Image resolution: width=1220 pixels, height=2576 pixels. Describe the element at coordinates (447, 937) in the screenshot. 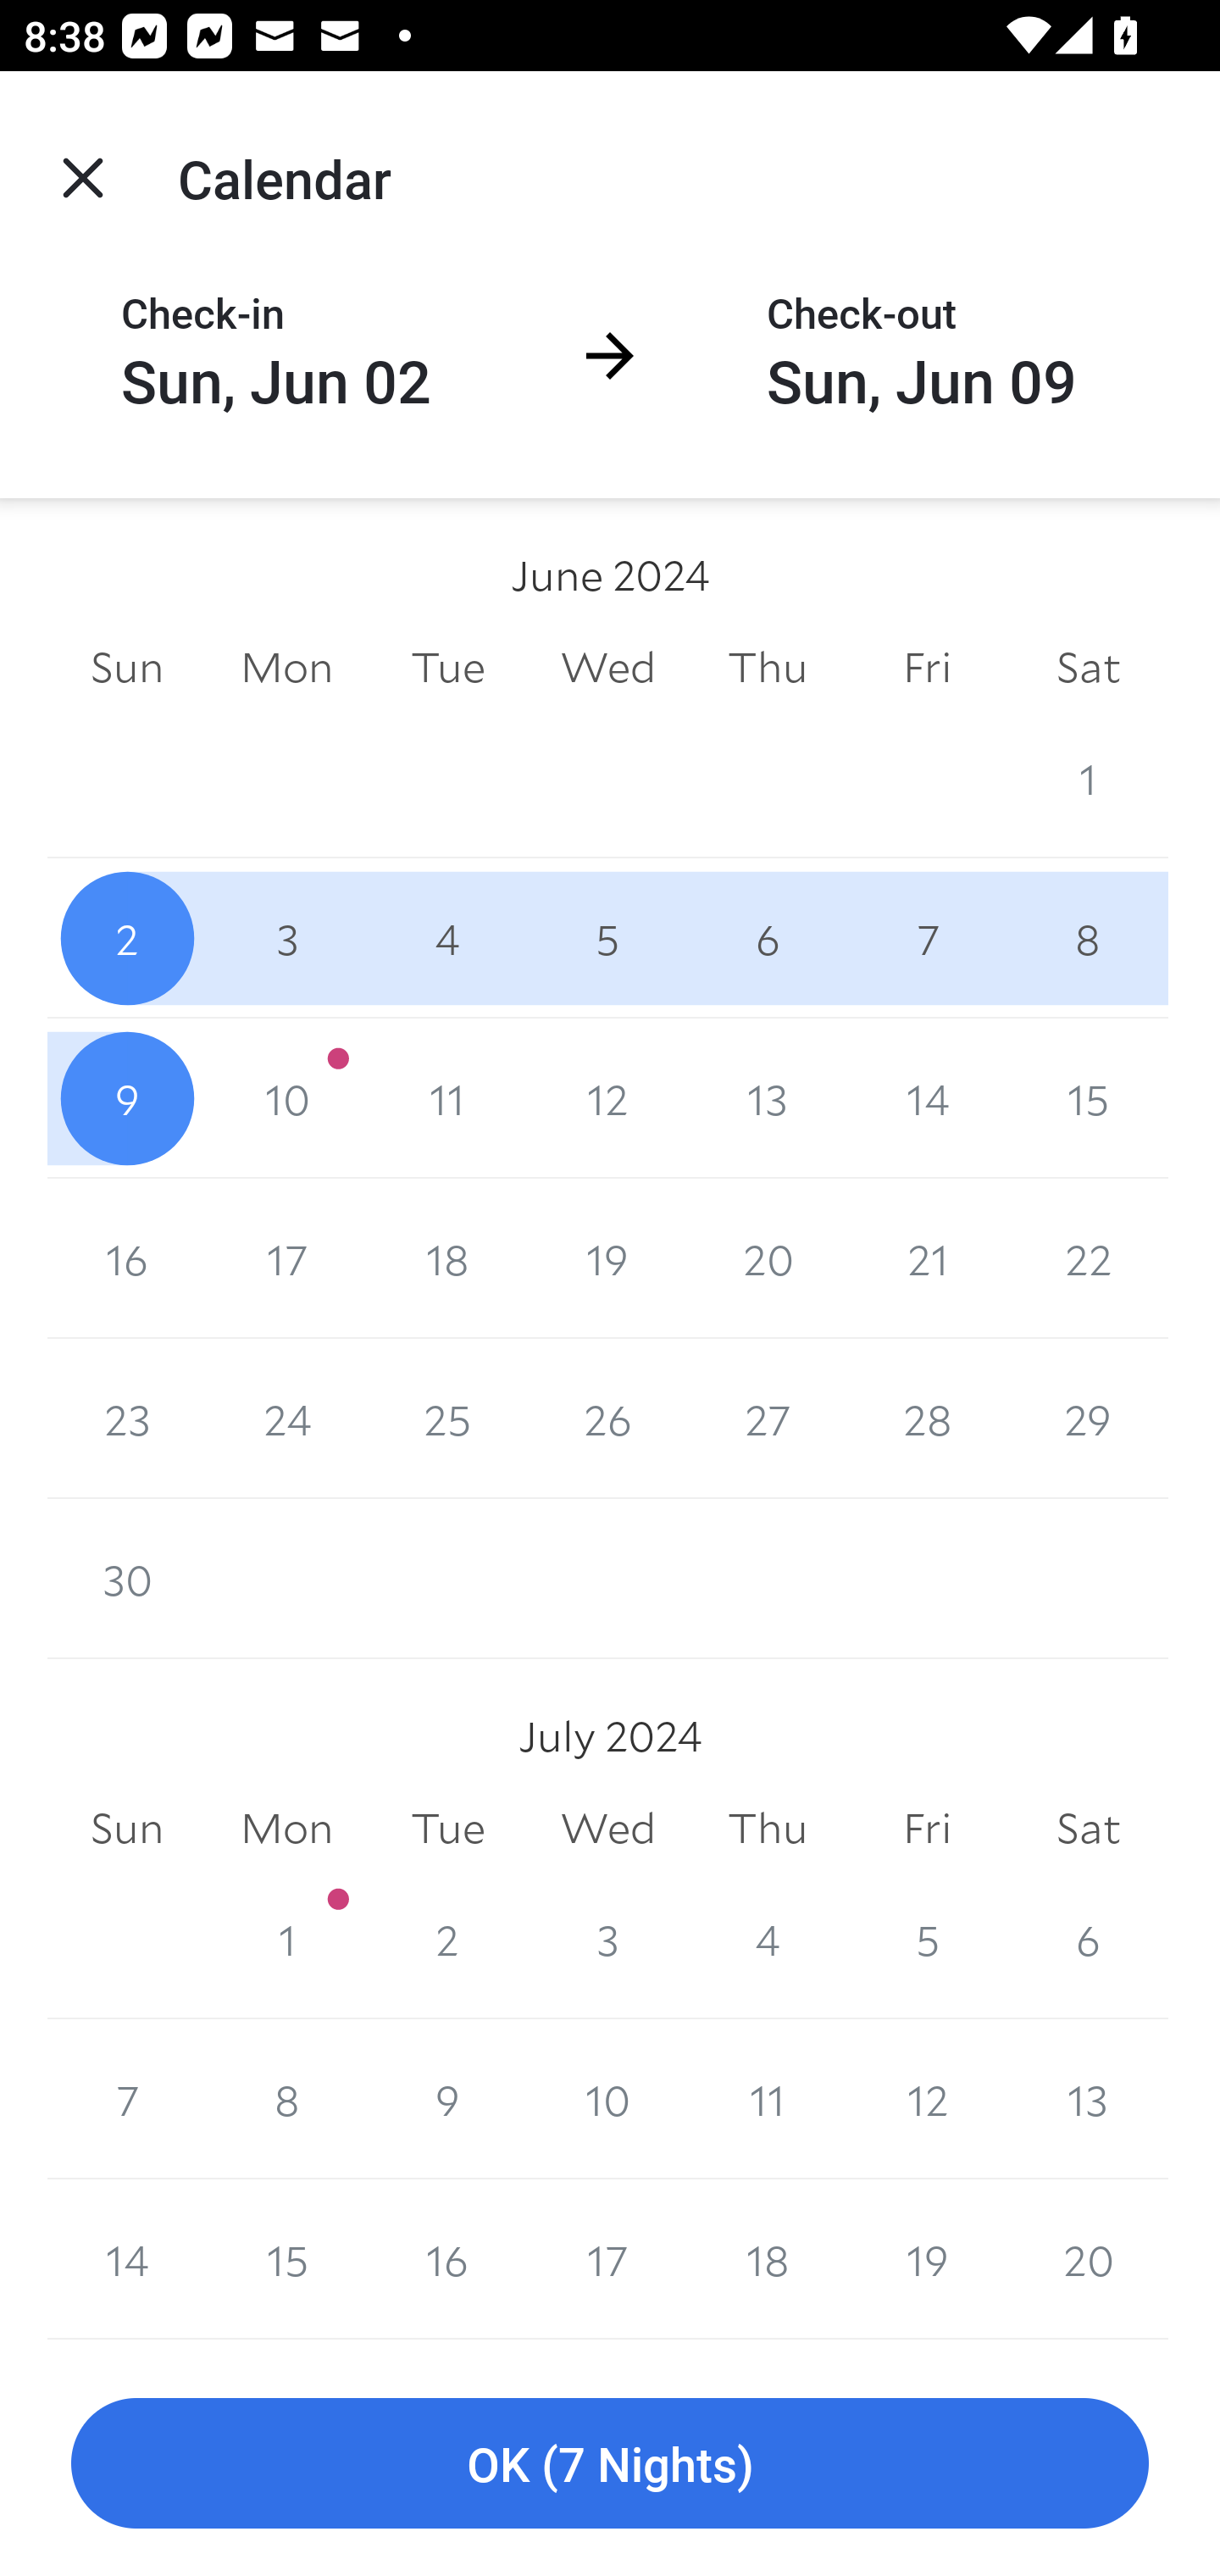

I see `4 4 June 2024` at that location.